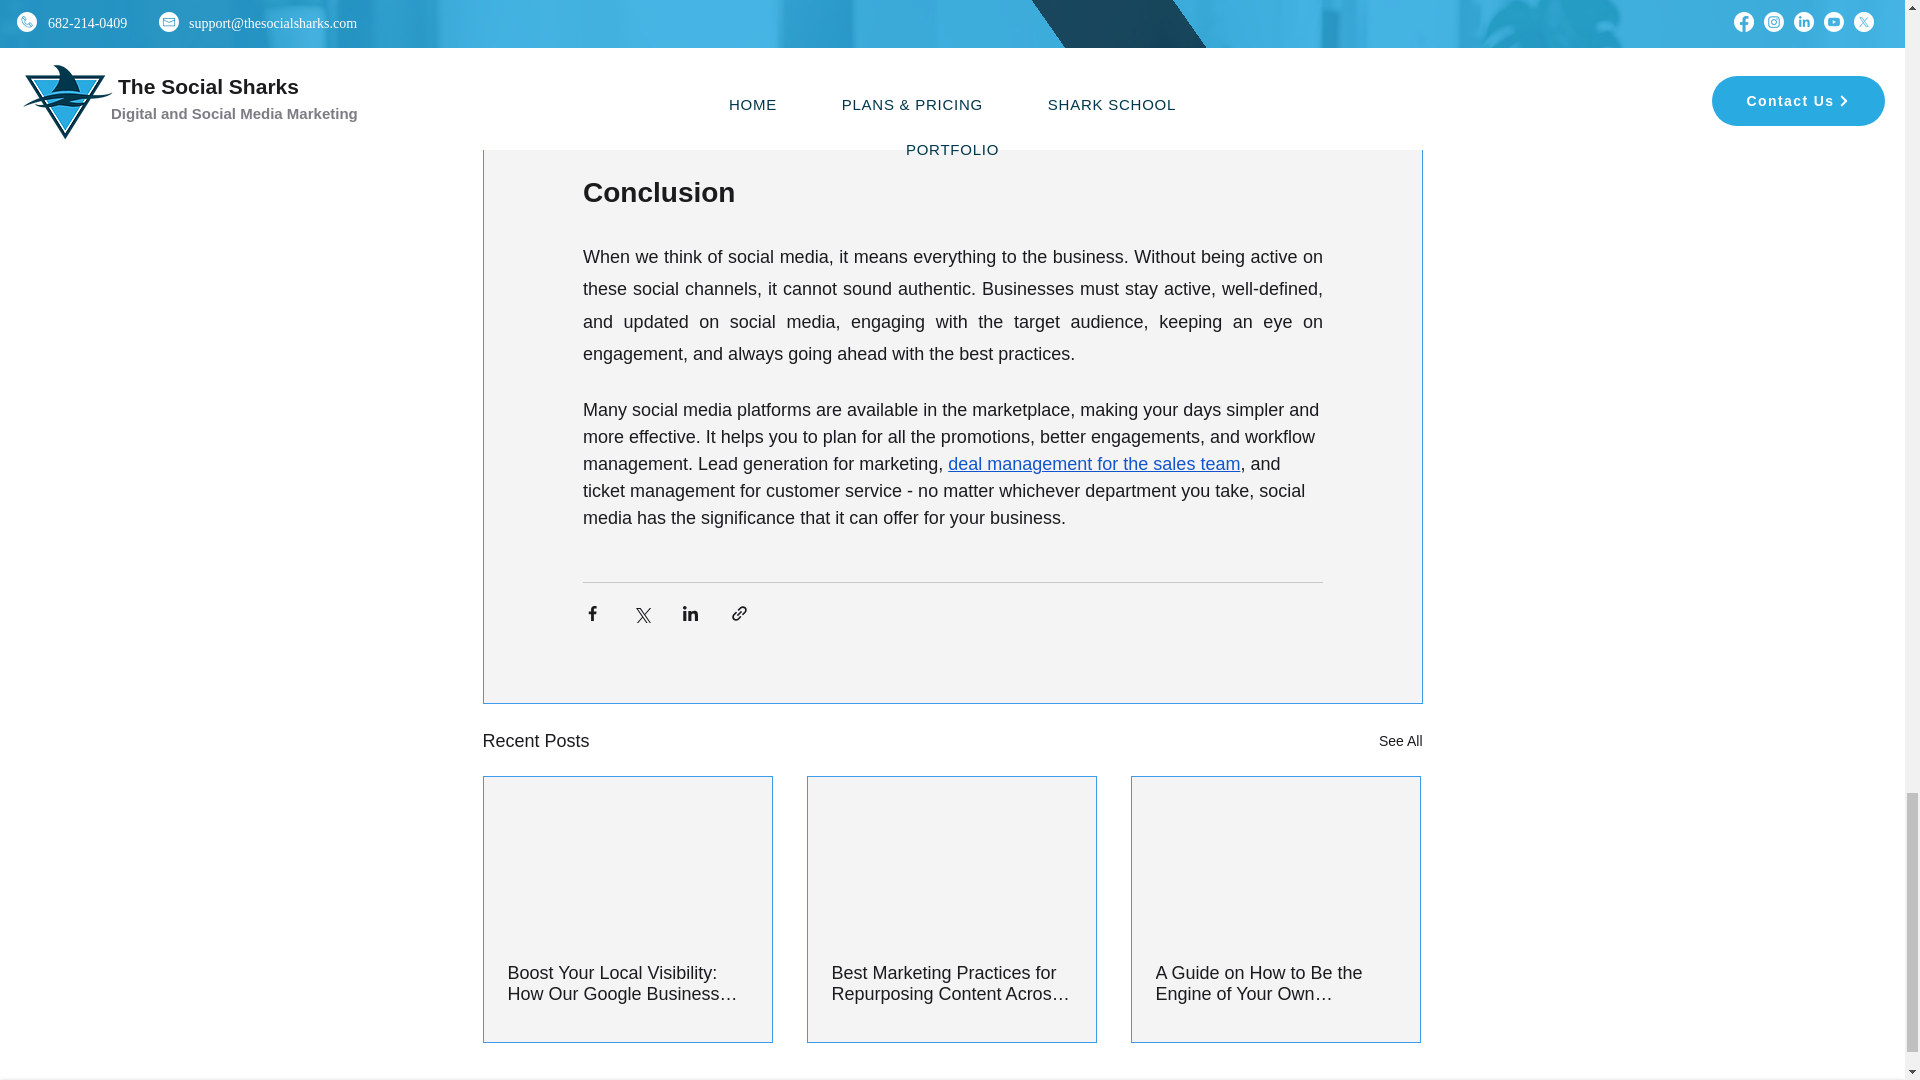  What do you see at coordinates (1094, 464) in the screenshot?
I see `deal management for the sales team` at bounding box center [1094, 464].